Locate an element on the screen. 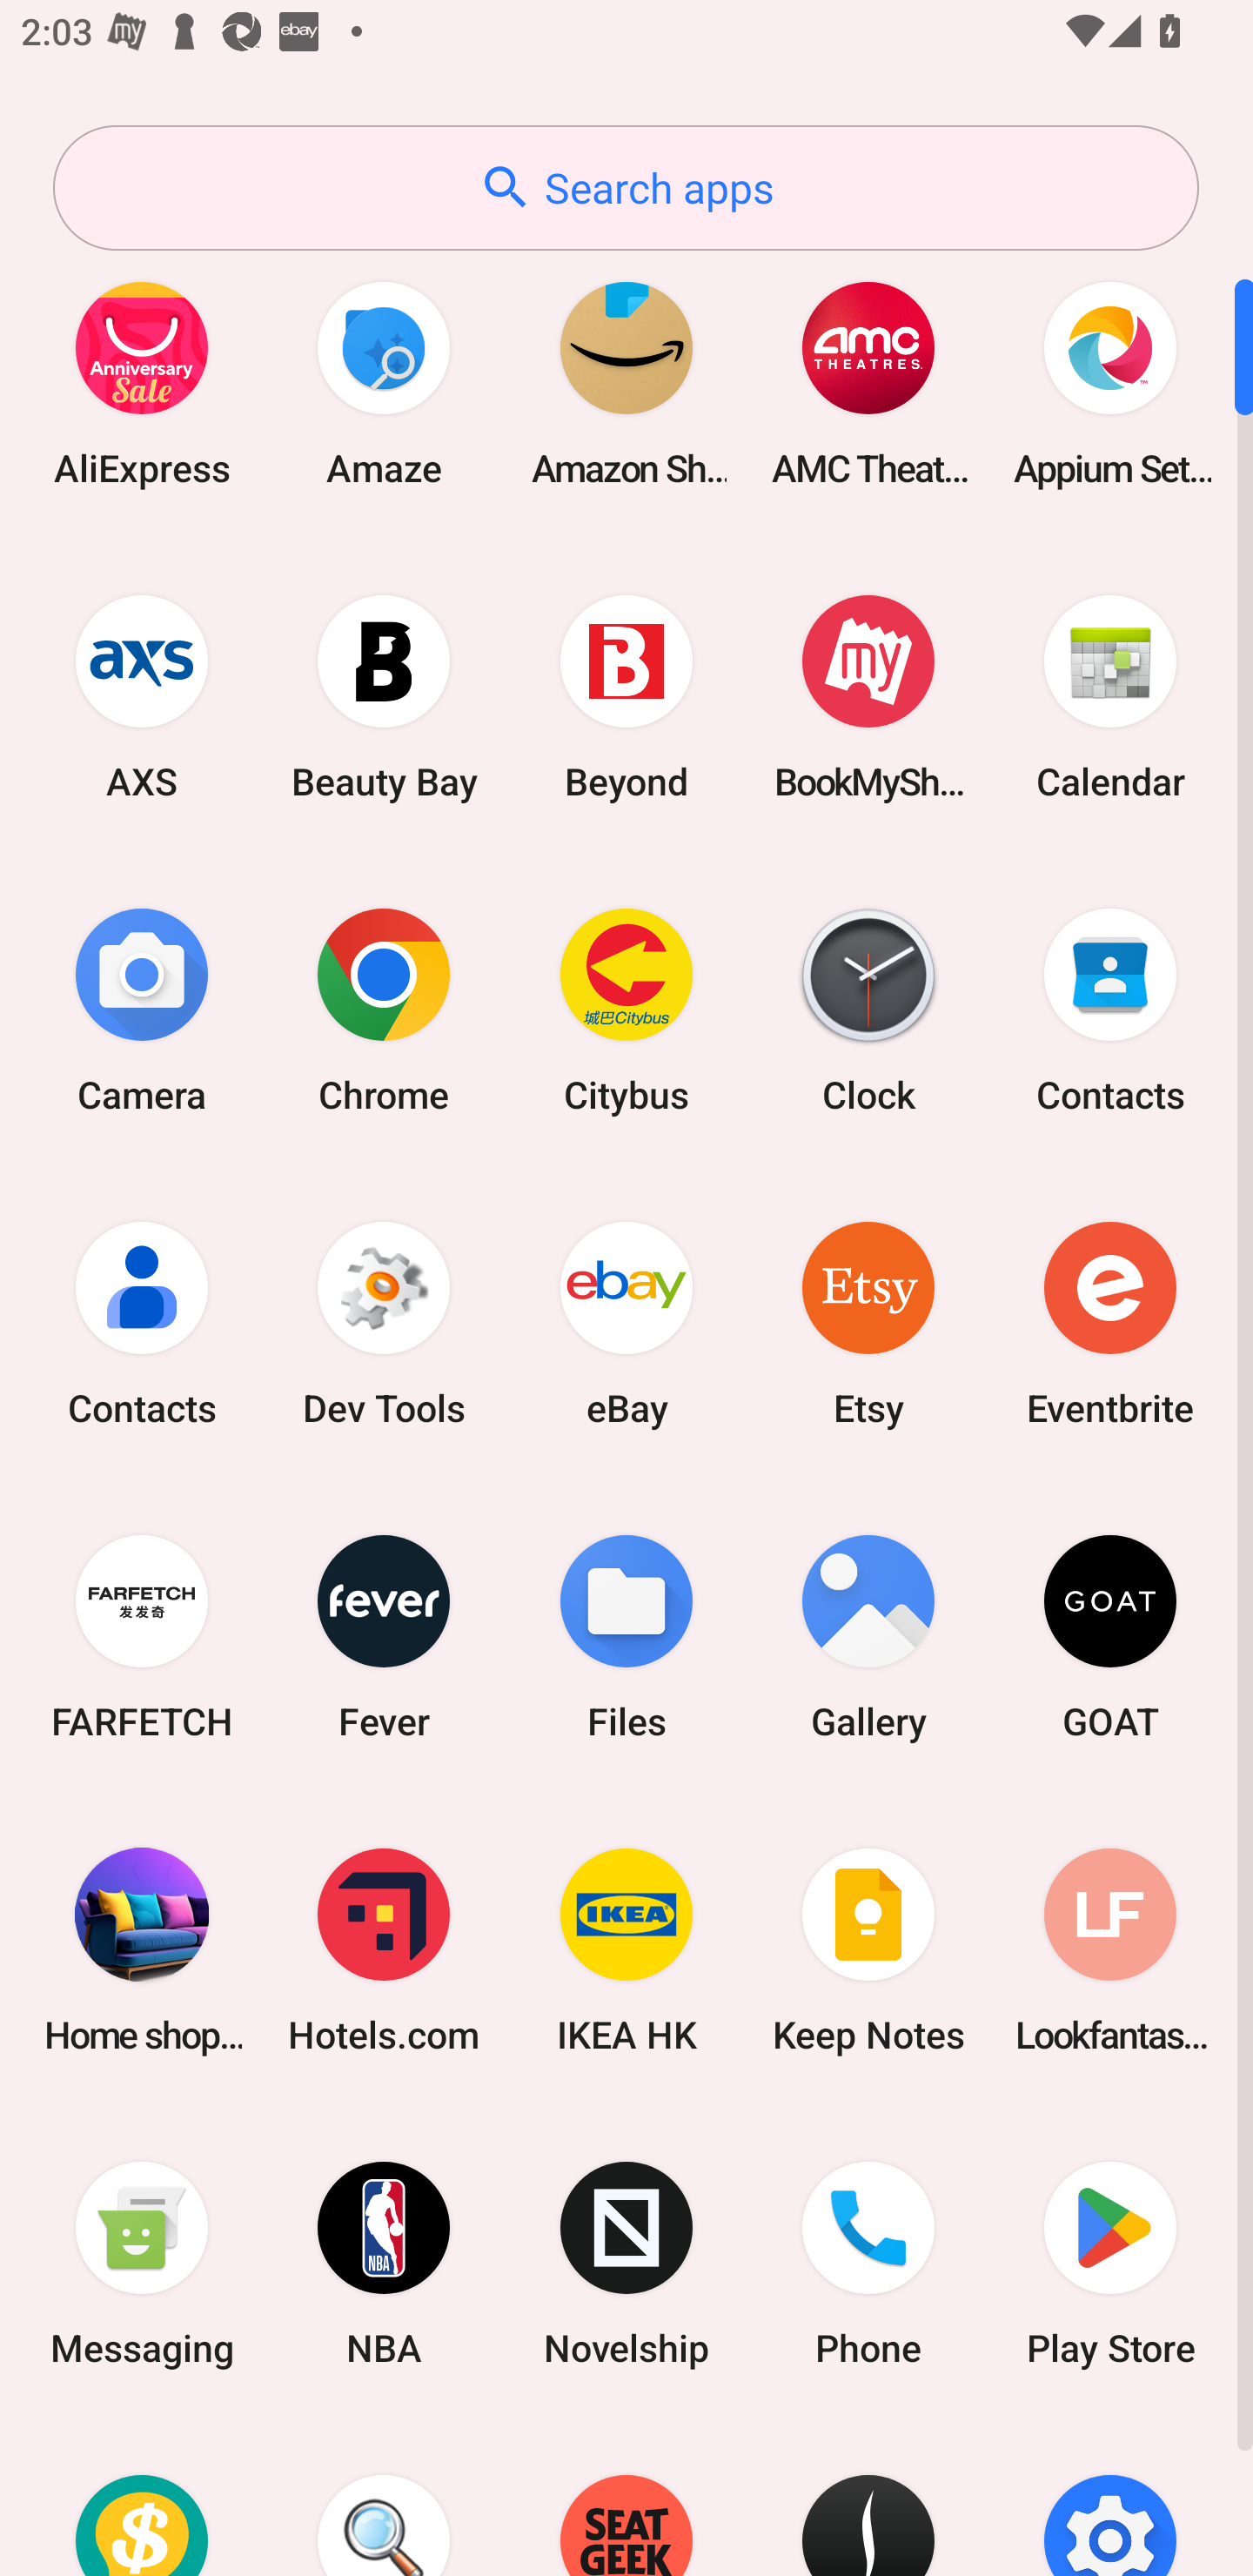 The height and width of the screenshot is (2576, 1253). Eventbrite is located at coordinates (1110, 1323).